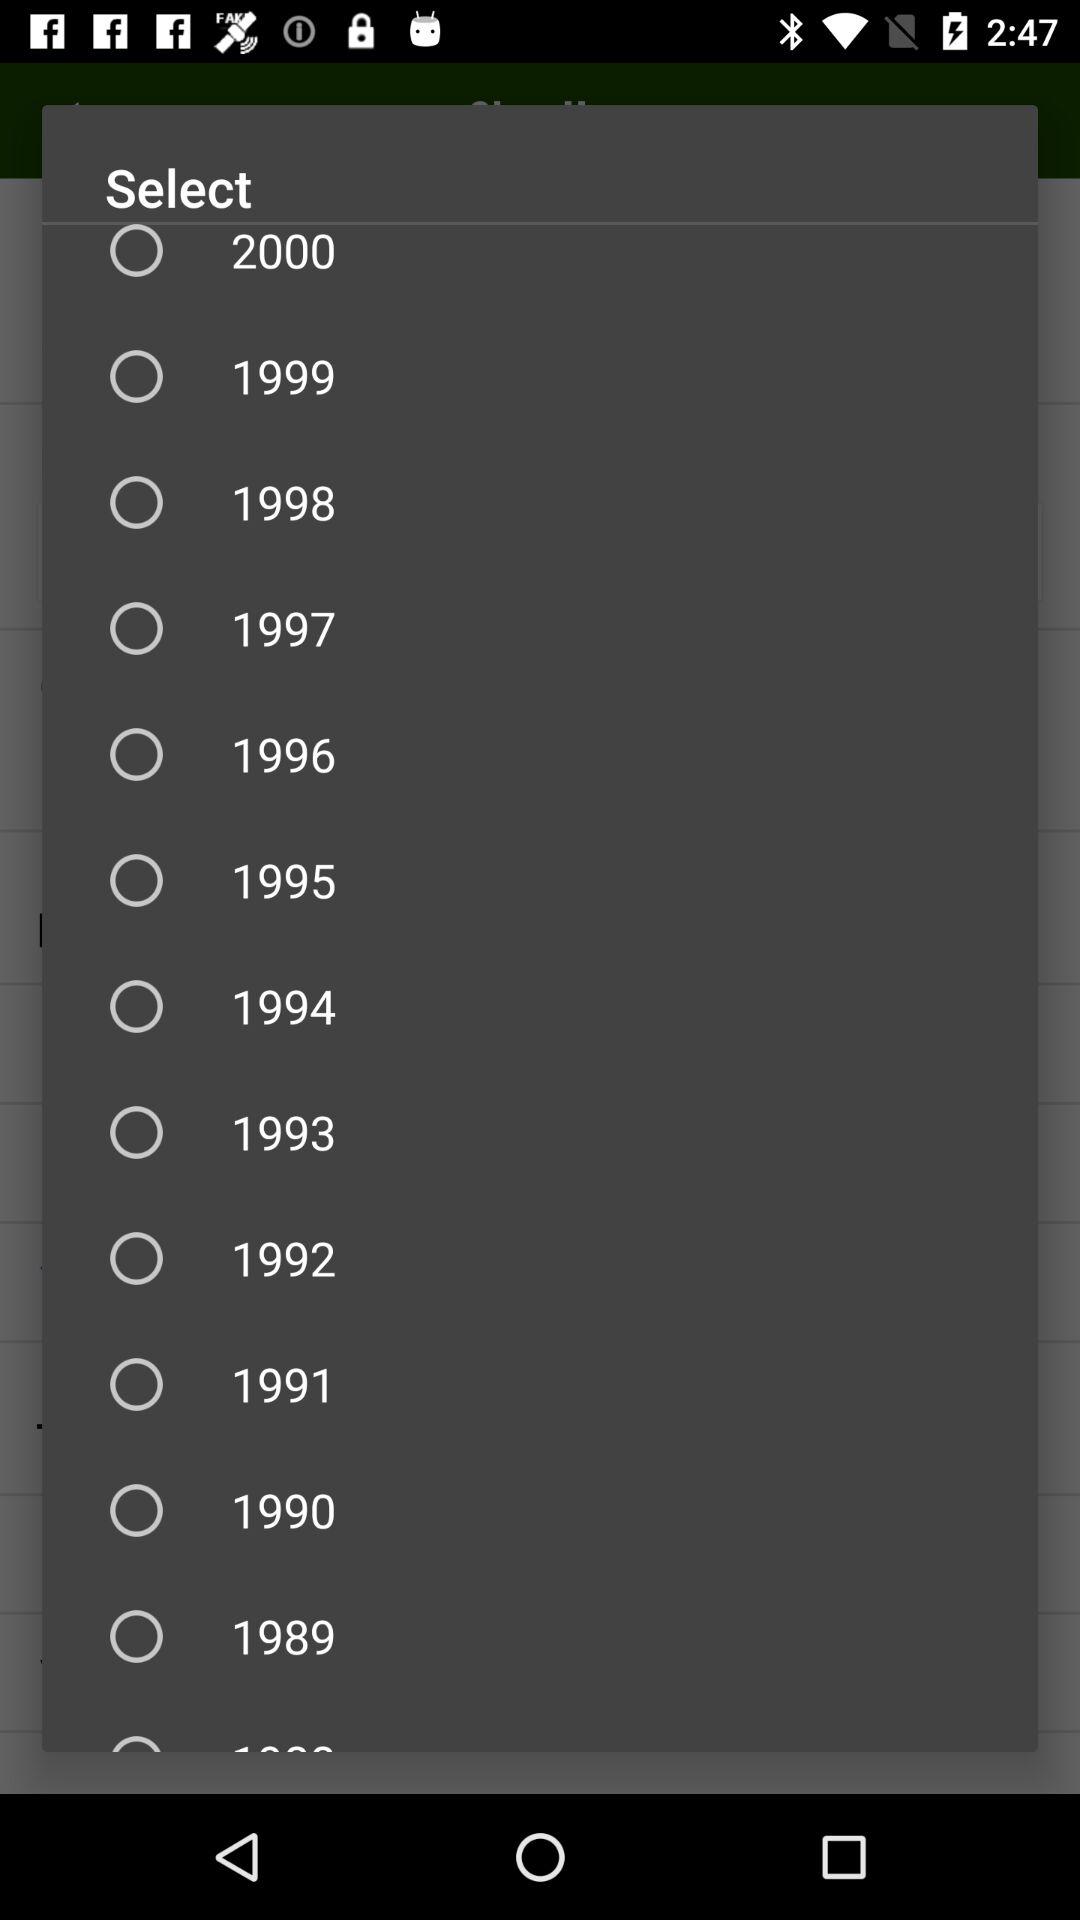 This screenshot has height=1920, width=1080. Describe the element at coordinates (540, 1006) in the screenshot. I see `turn off the icon above the 1993` at that location.